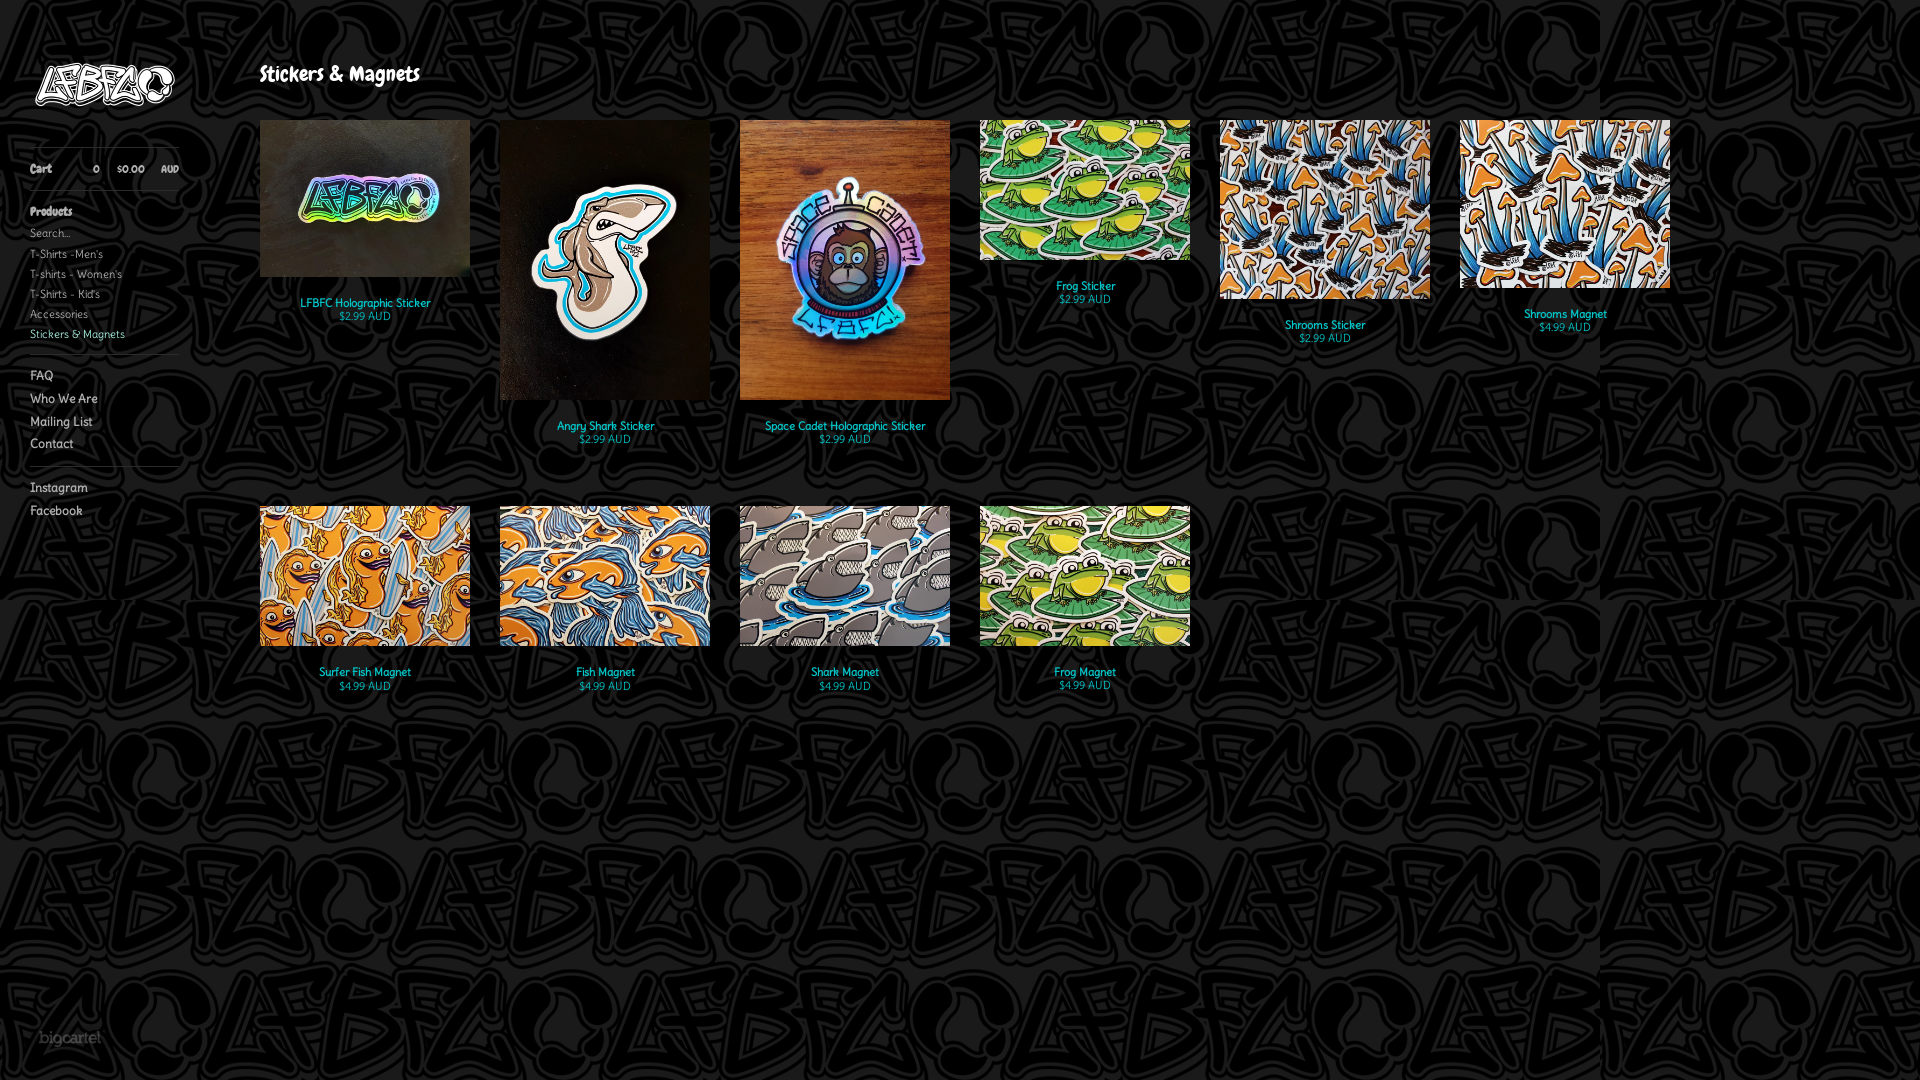 This screenshot has width=1920, height=1080. I want to click on Angry Shark Sticker
$2.99 AUD, so click(605, 298).